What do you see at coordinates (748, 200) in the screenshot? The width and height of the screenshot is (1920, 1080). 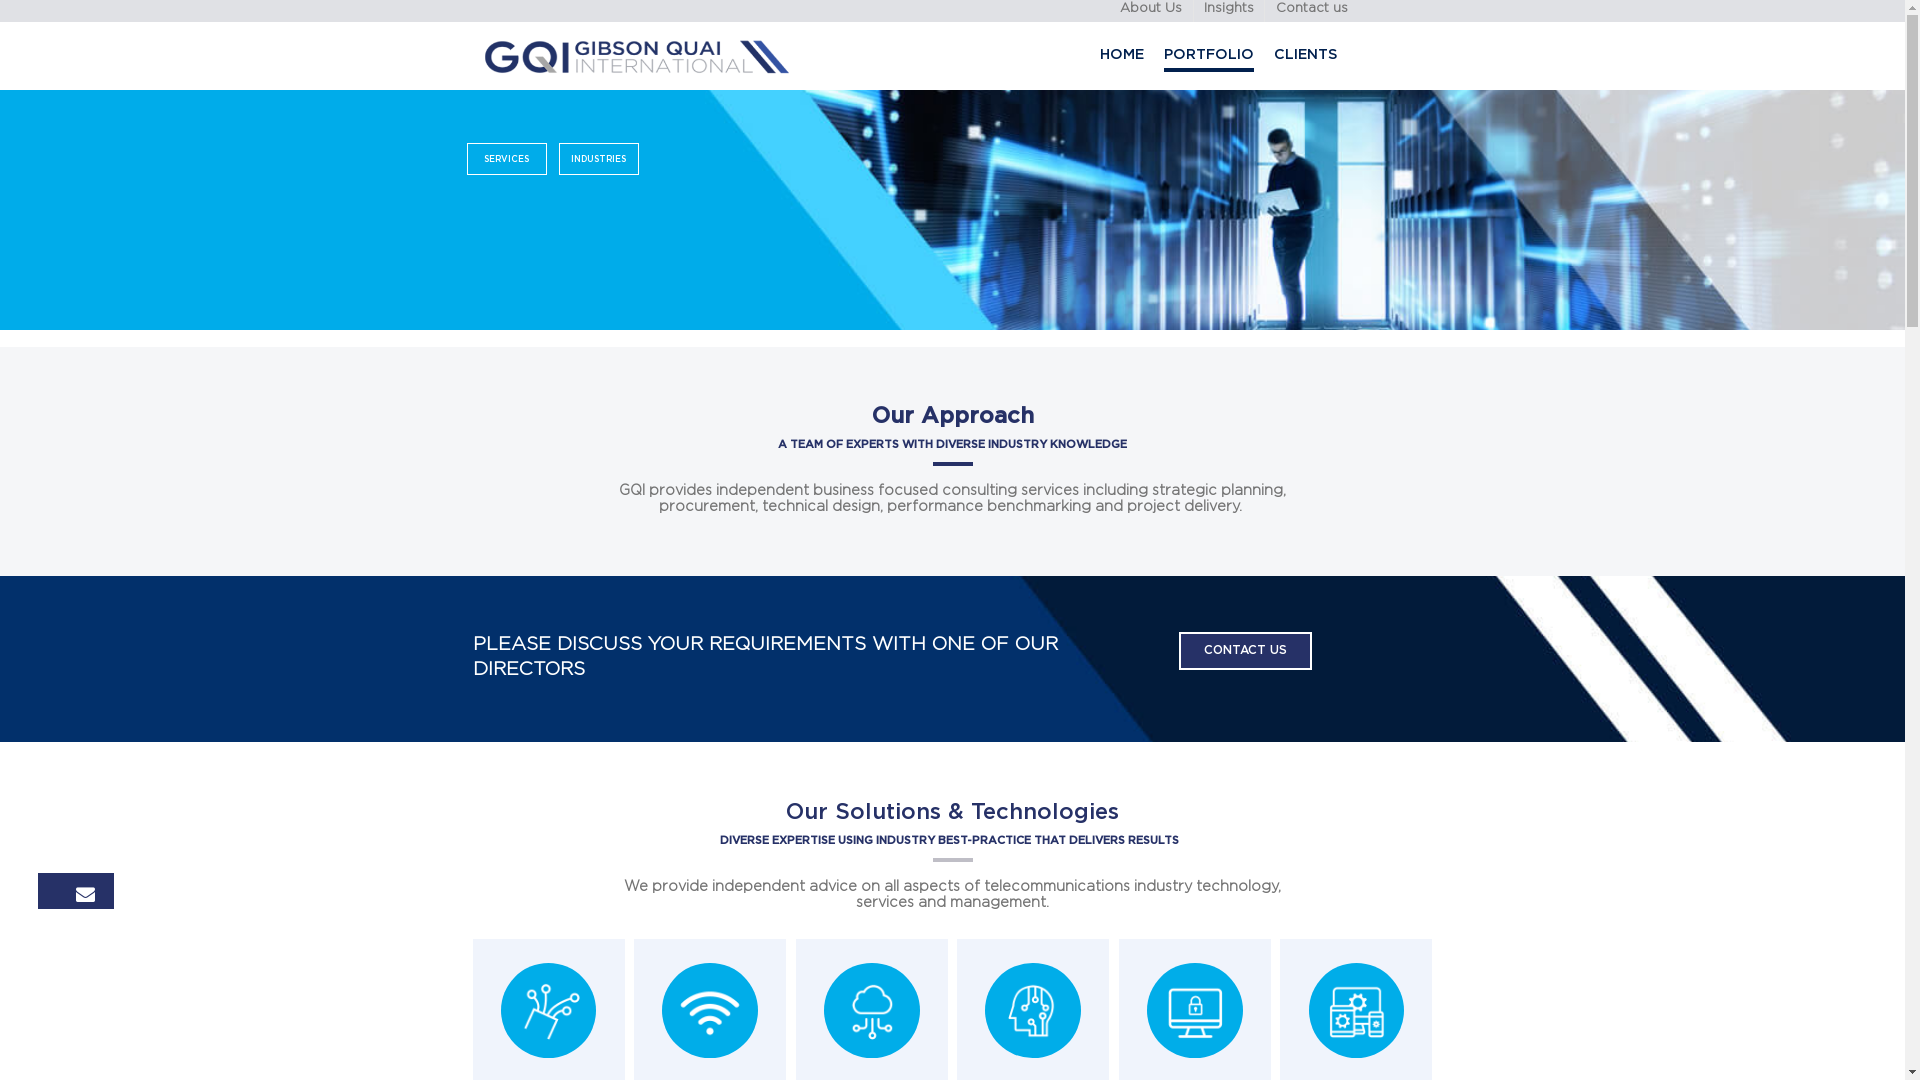 I see `INDUSTRIES` at bounding box center [748, 200].